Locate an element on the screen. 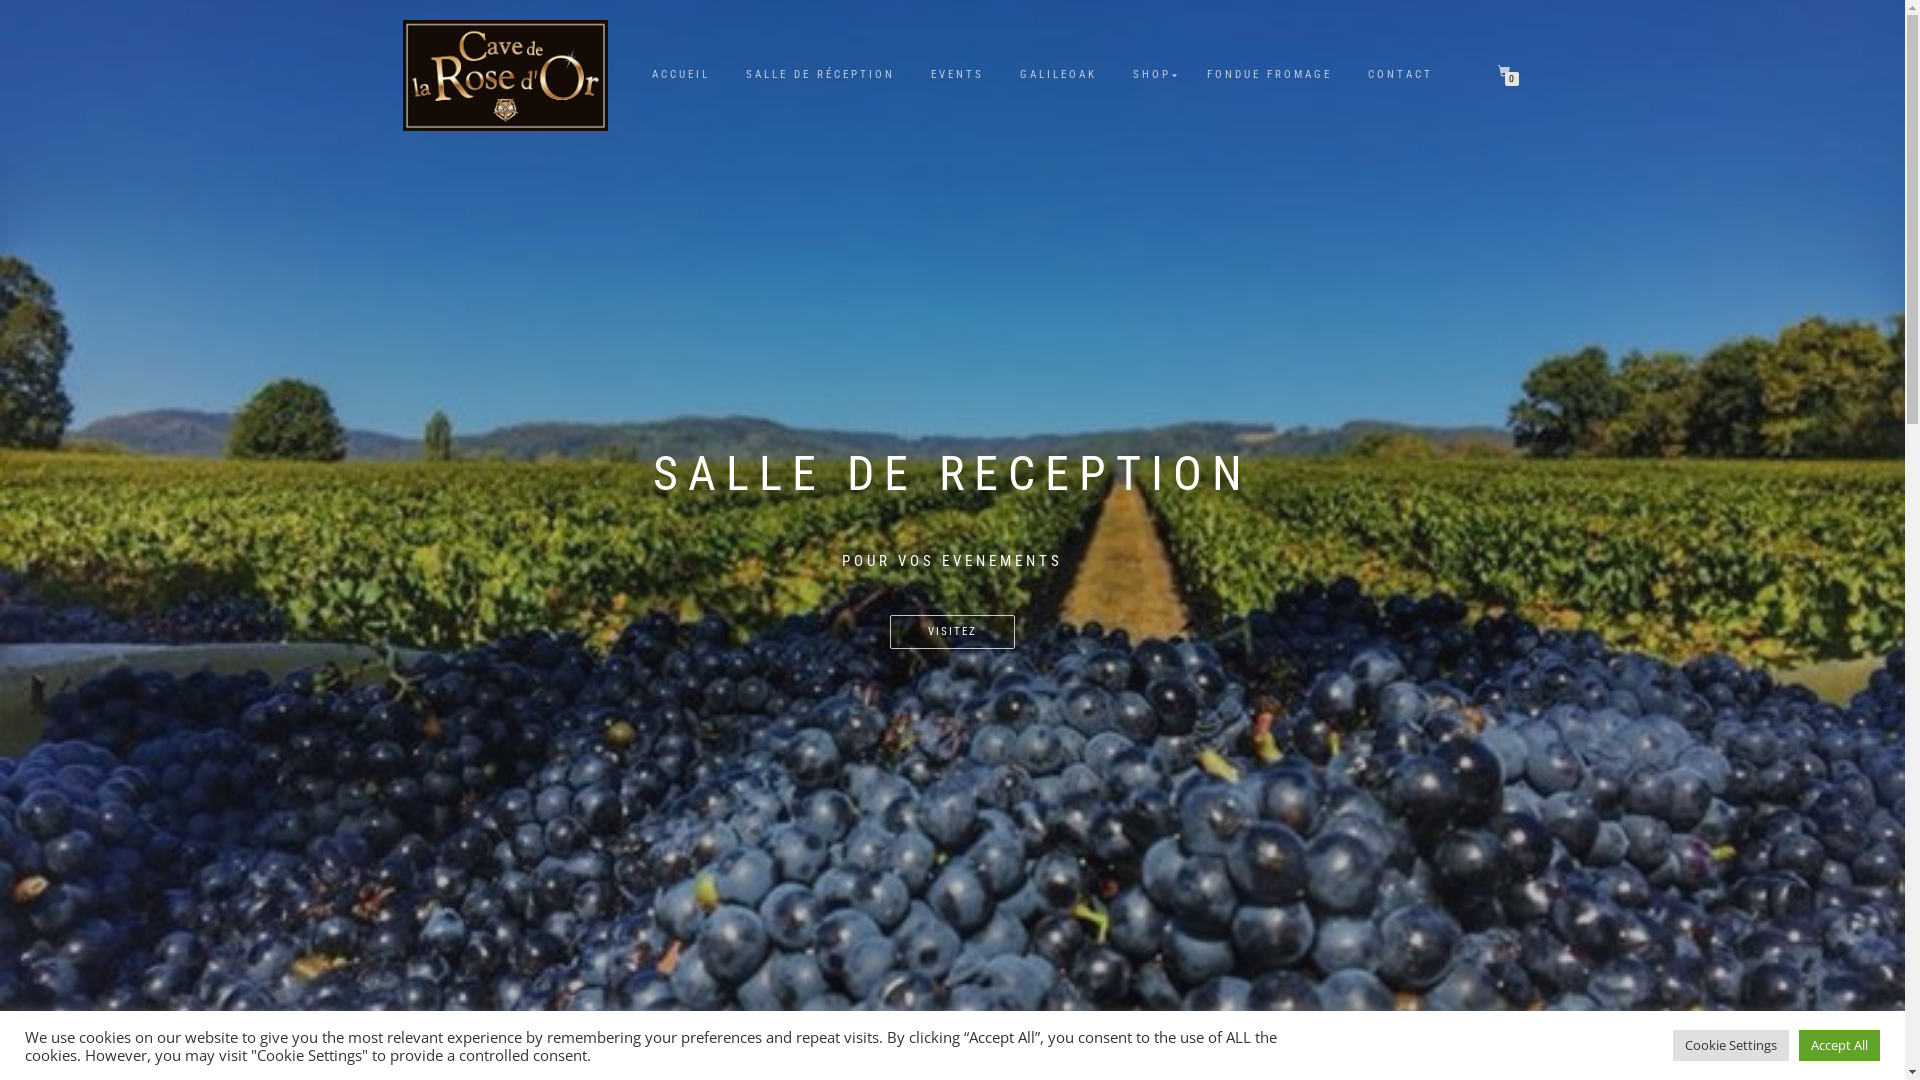  CONTACT is located at coordinates (1400, 75).